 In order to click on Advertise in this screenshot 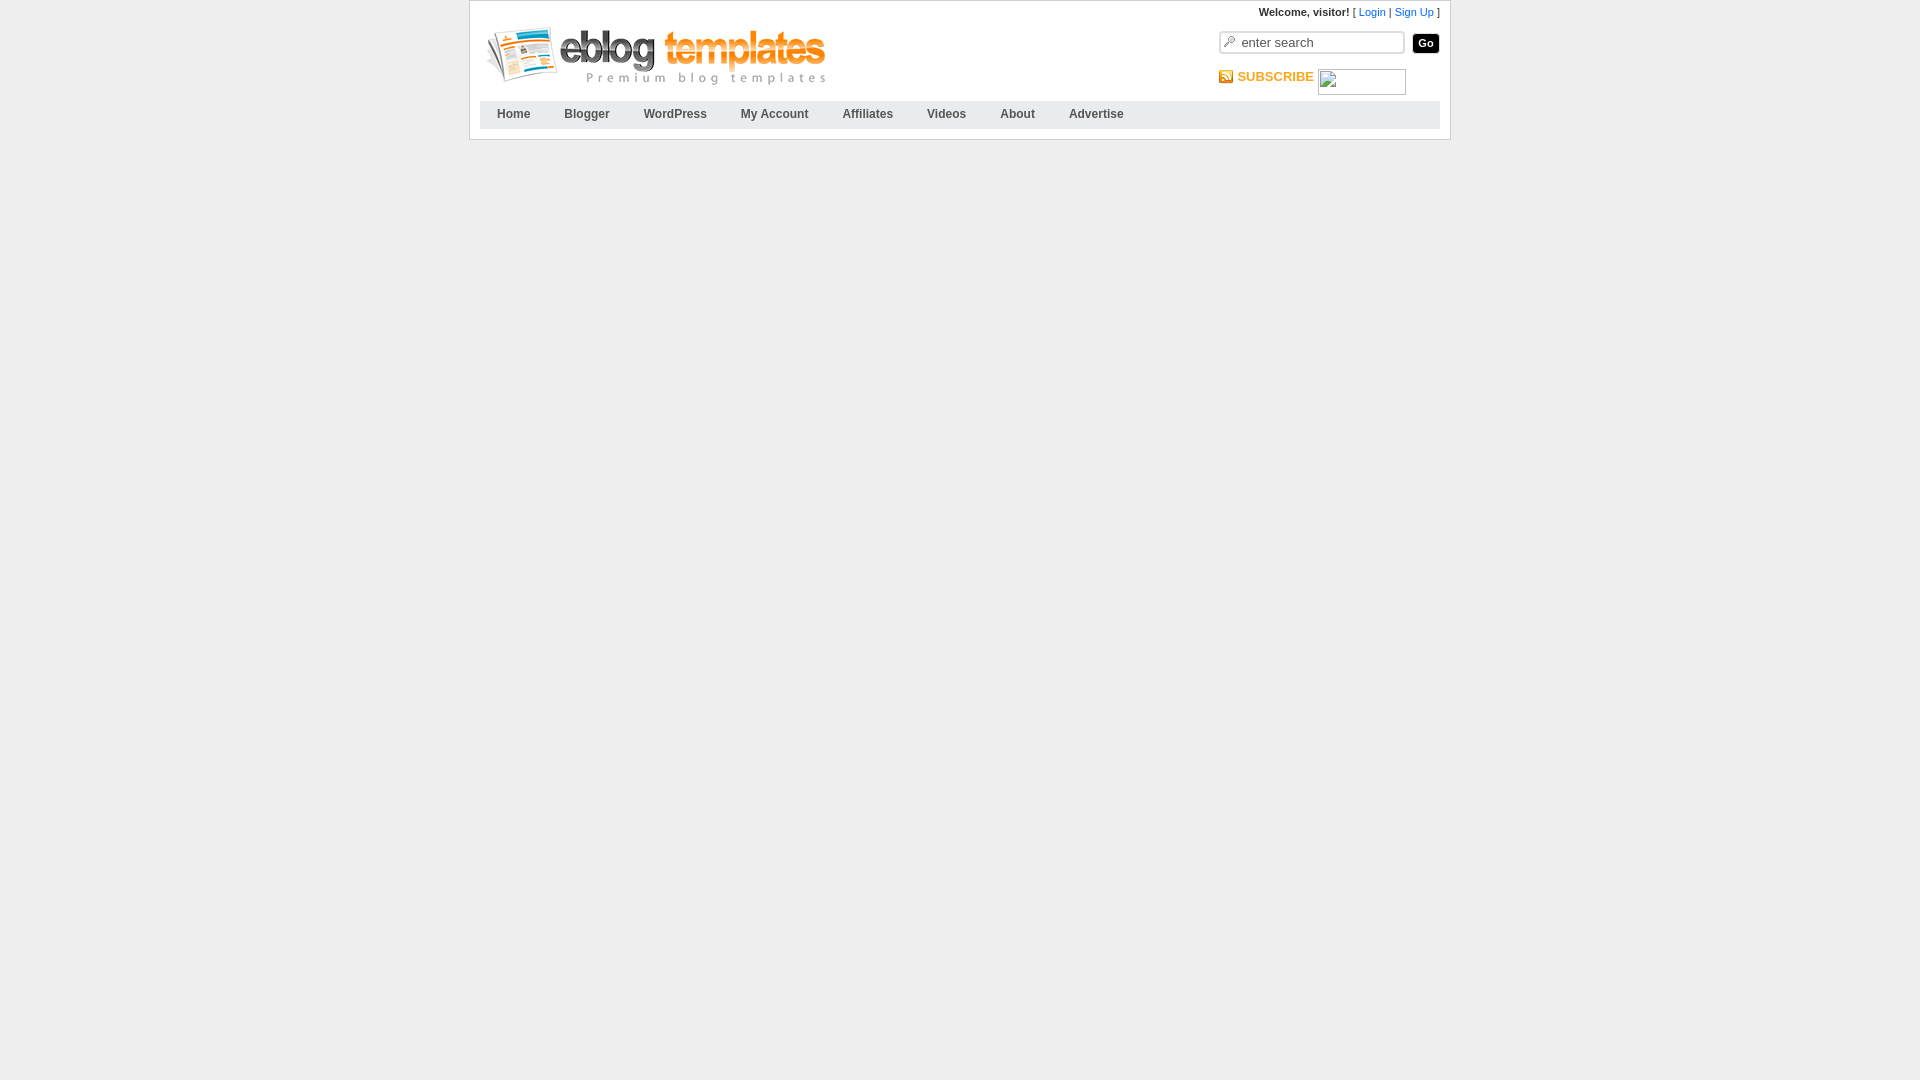, I will do `click(1096, 114)`.